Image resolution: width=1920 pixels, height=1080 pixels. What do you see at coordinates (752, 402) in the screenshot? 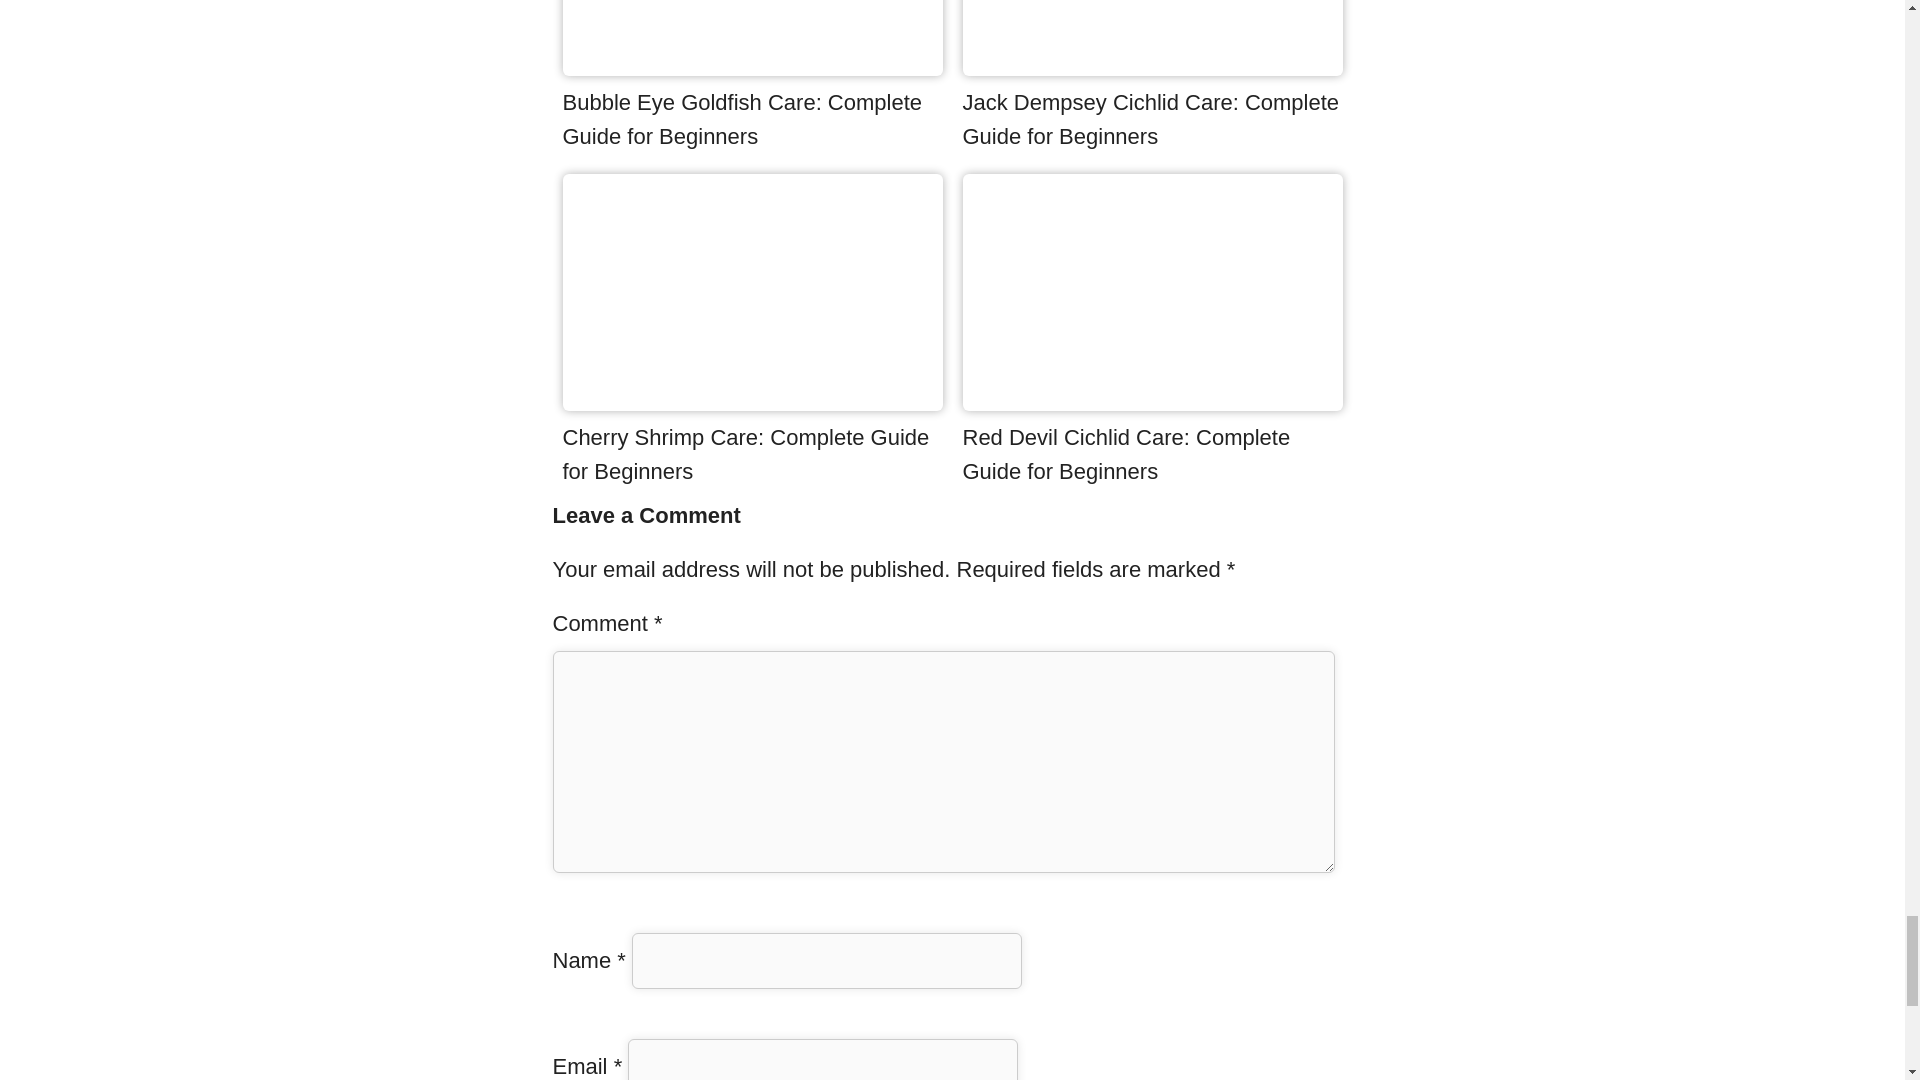
I see `Cherry Shrimp Care: Complete Guide for Beginners` at bounding box center [752, 402].